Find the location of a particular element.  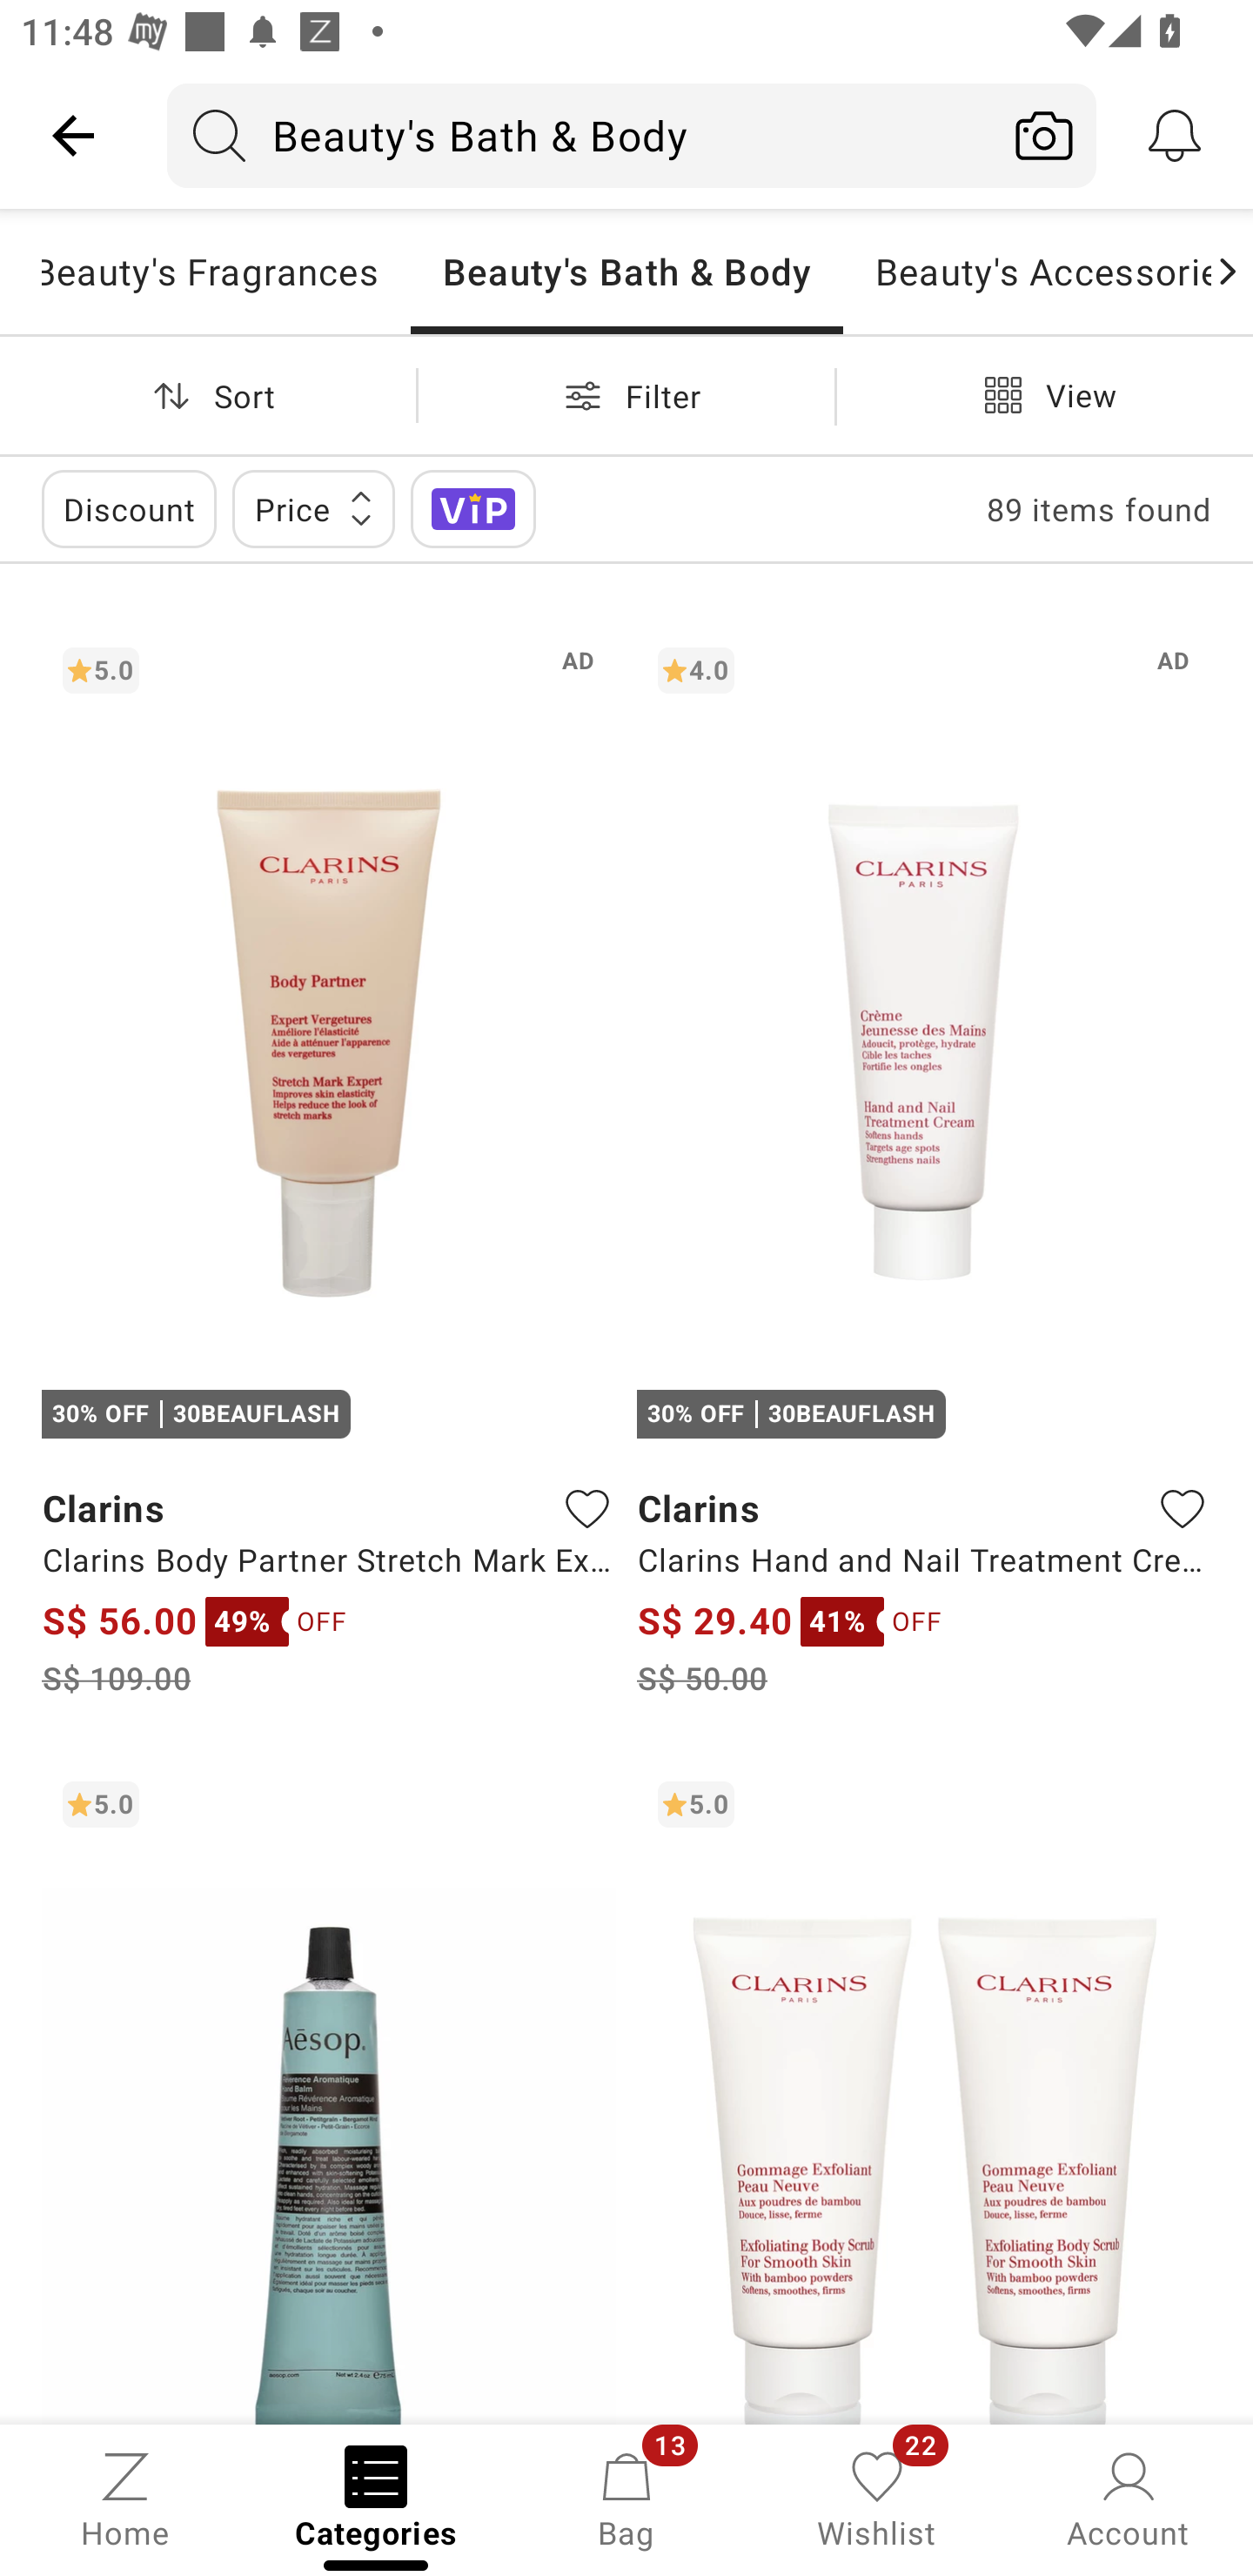

Home is located at coordinates (125, 2498).